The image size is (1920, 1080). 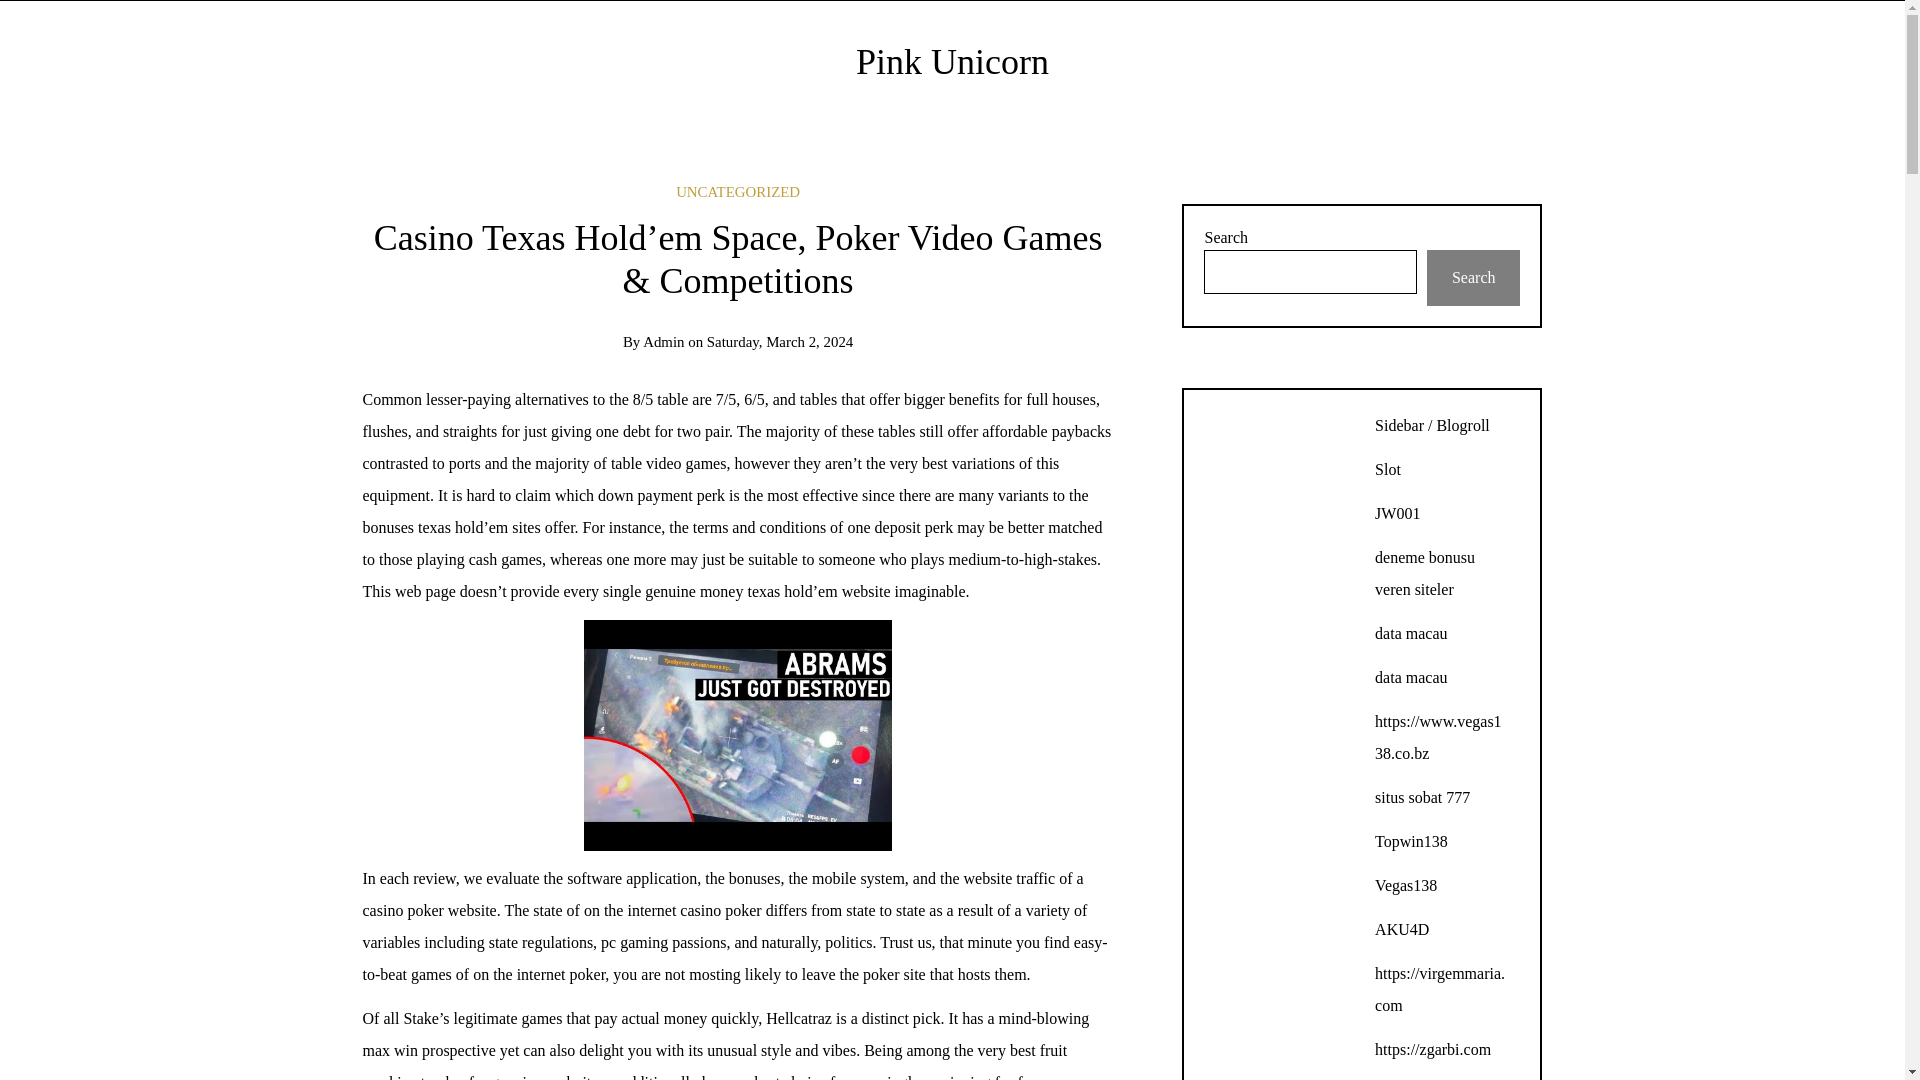 I want to click on situs sobat 777, so click(x=1422, y=797).